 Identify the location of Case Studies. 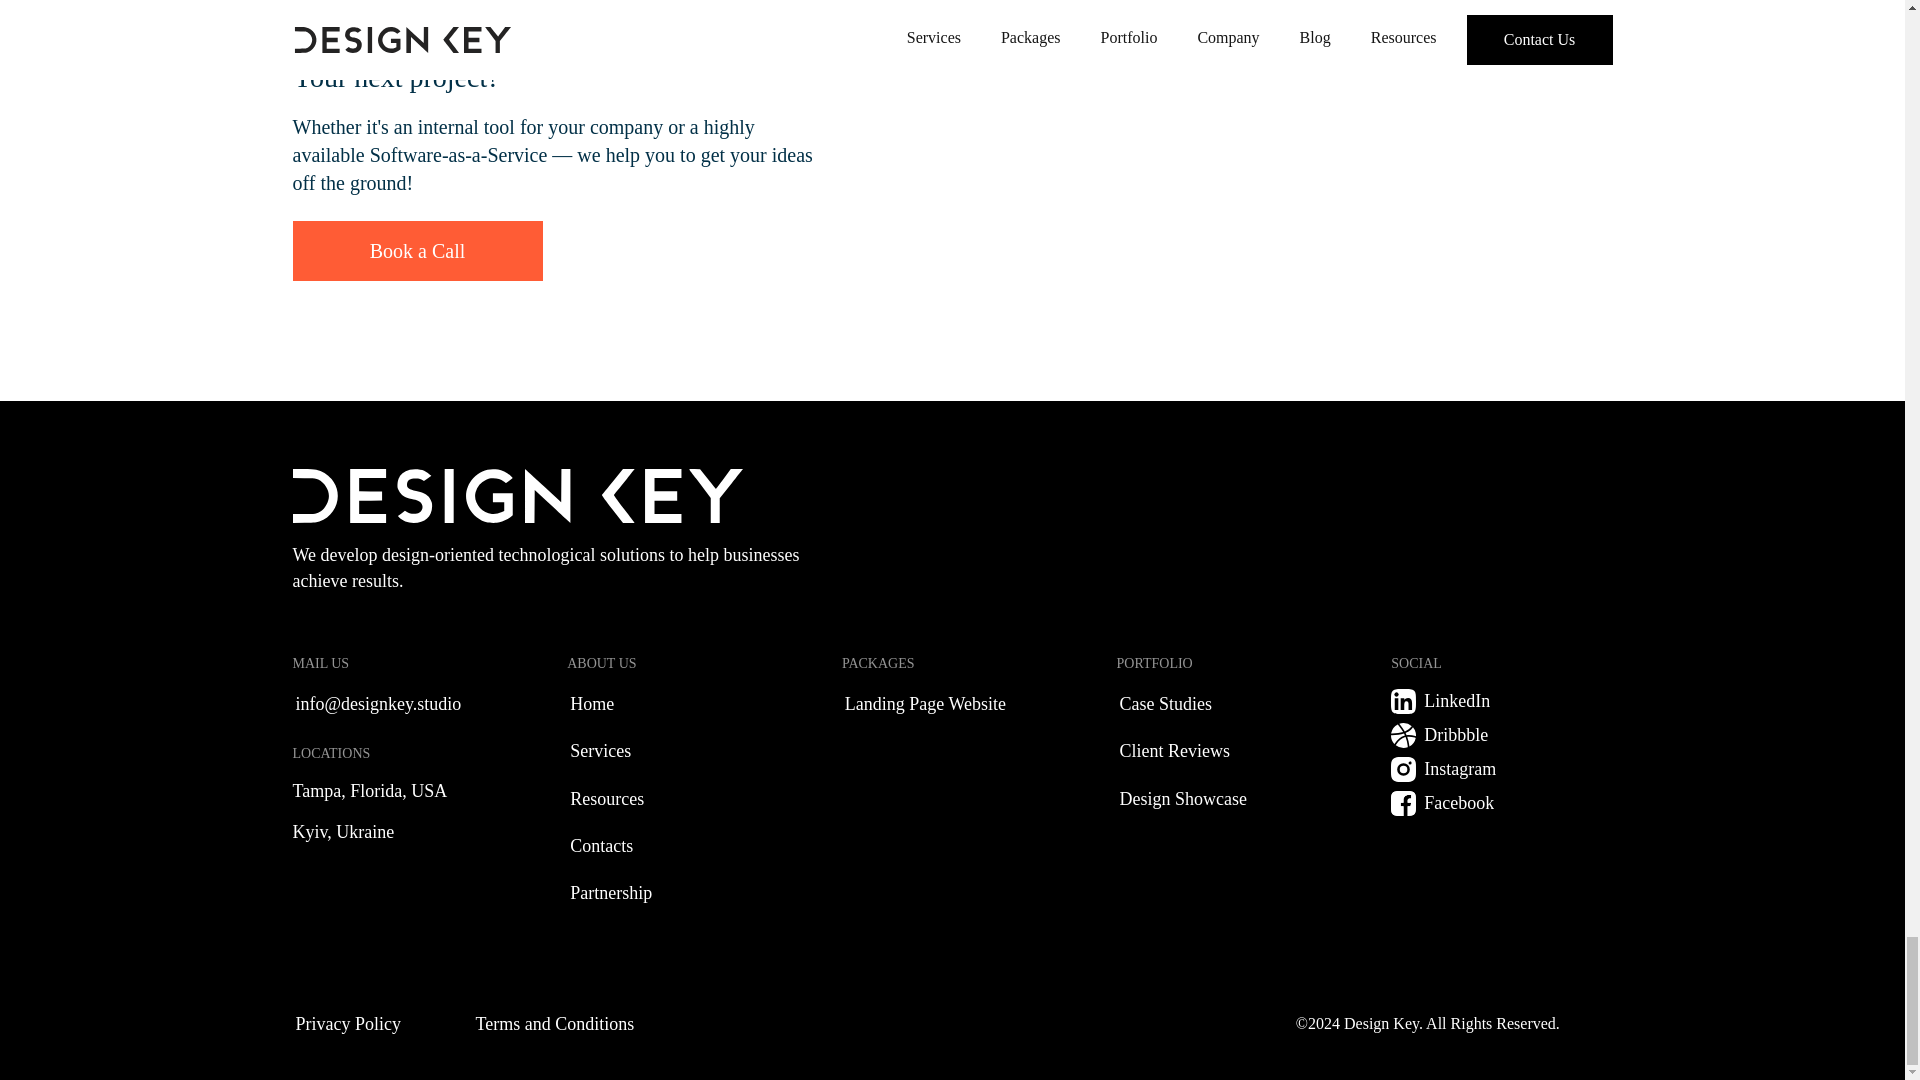
(1228, 704).